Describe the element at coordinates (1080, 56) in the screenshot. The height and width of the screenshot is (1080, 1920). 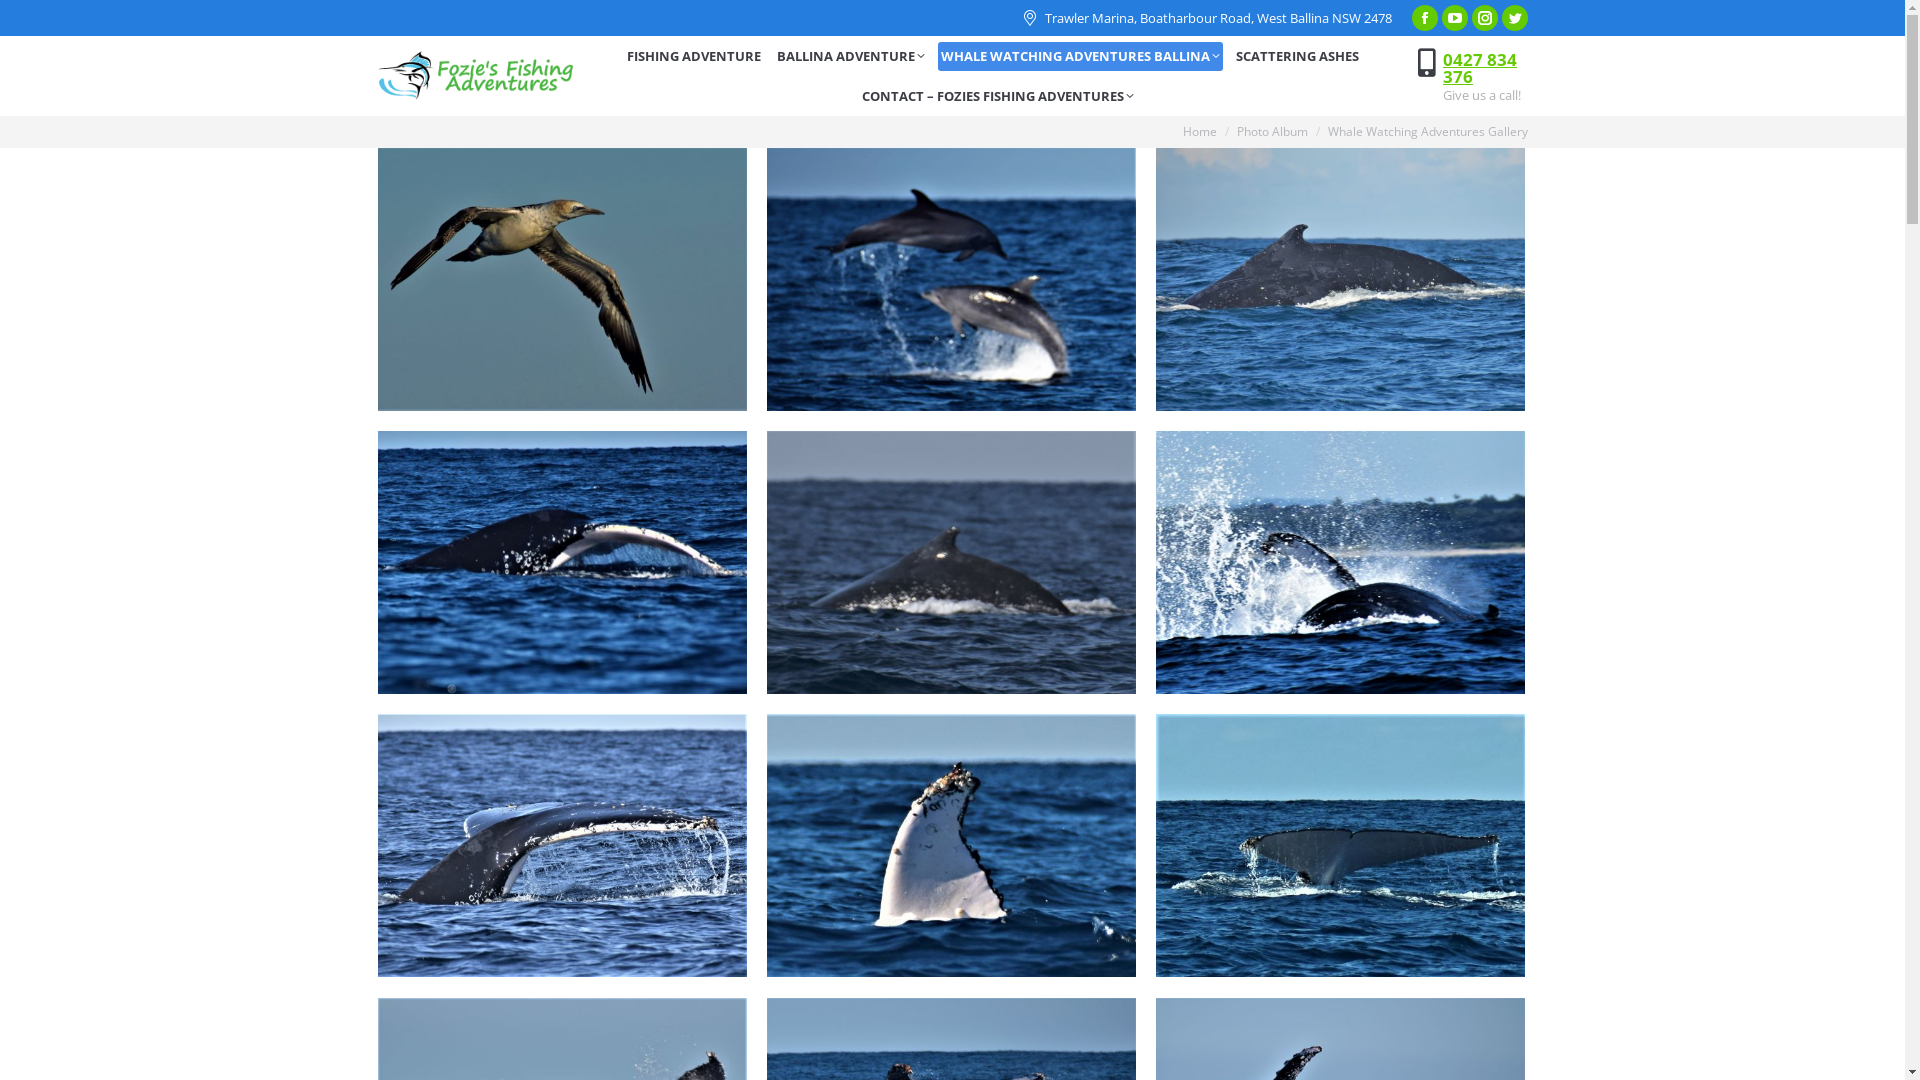
I see `WHALE WATCHING ADVENTURES BALLINA` at that location.